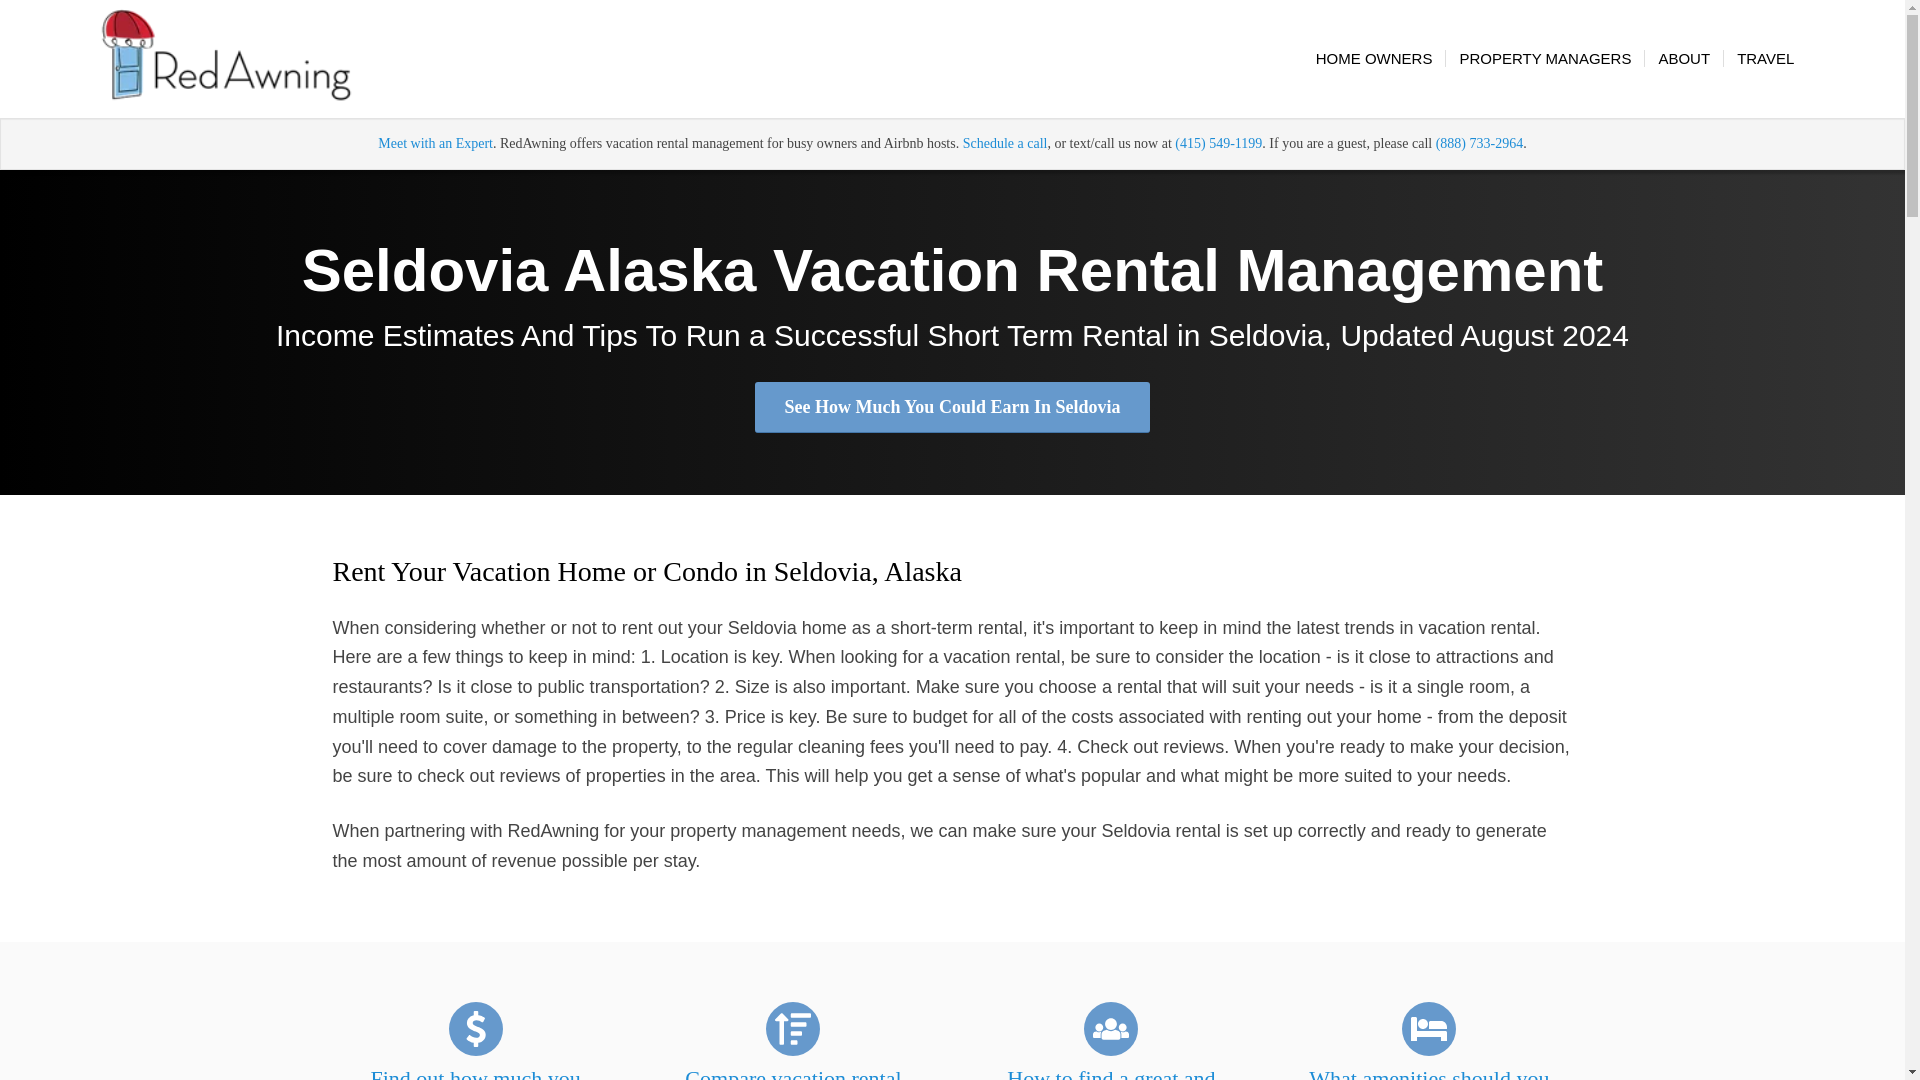  Describe the element at coordinates (1374, 58) in the screenshot. I see `HOME OWNERS` at that location.